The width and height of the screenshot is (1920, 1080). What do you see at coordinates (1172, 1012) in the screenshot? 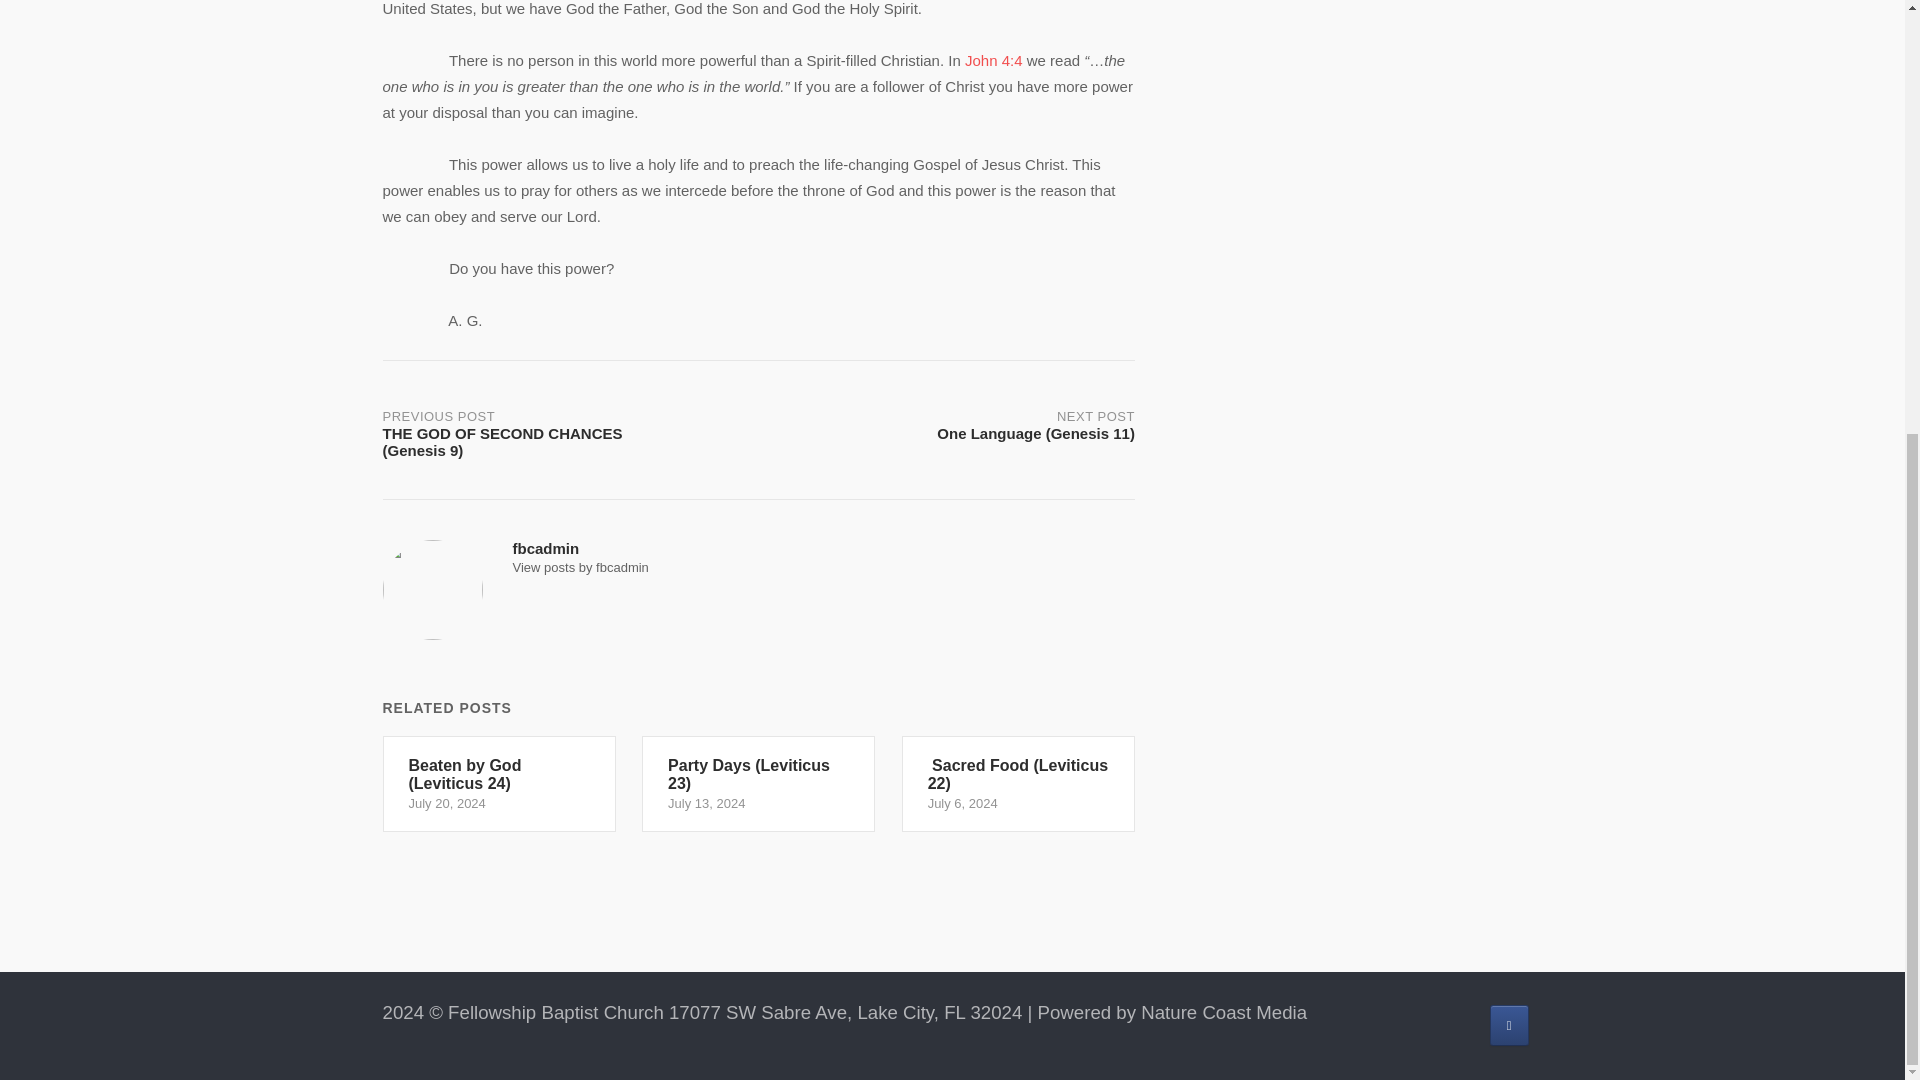
I see `Powered by Nature Coast Media` at bounding box center [1172, 1012].